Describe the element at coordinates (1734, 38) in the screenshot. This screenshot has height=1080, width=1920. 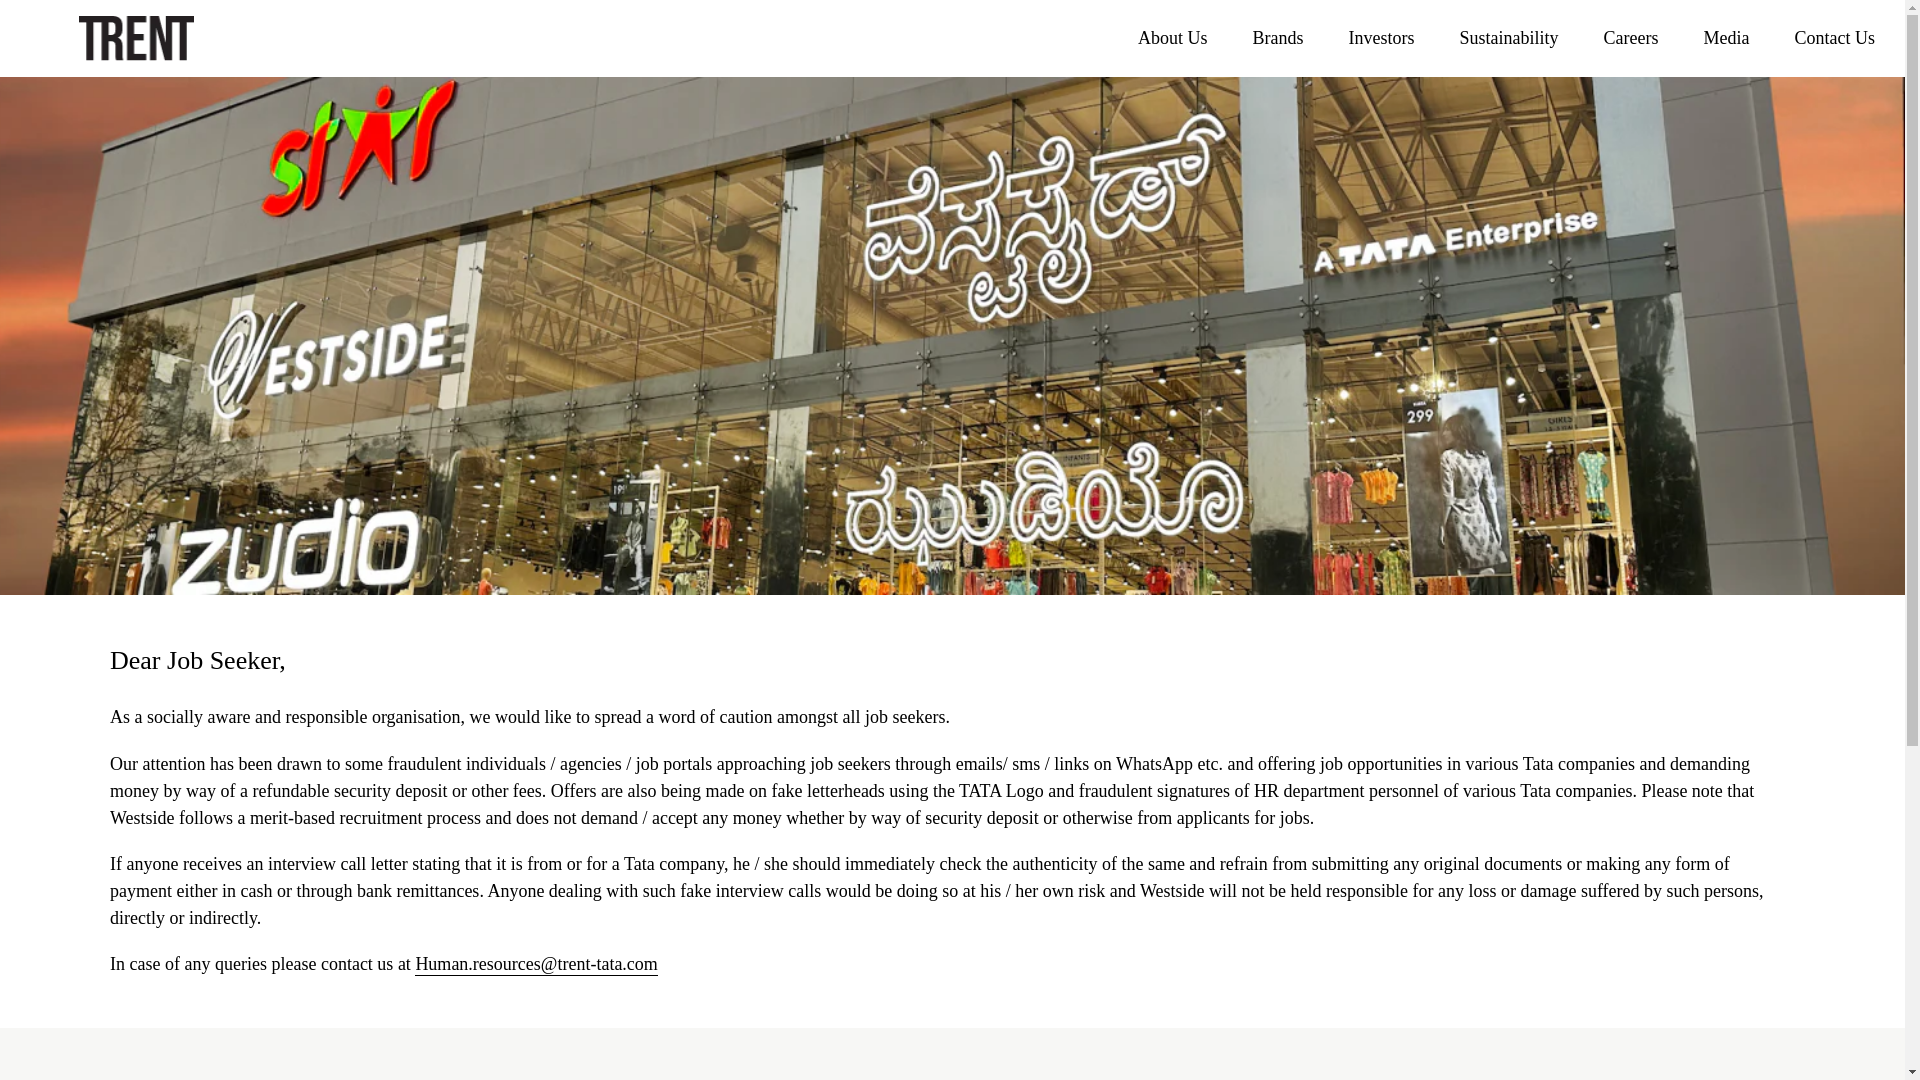
I see `Media` at that location.